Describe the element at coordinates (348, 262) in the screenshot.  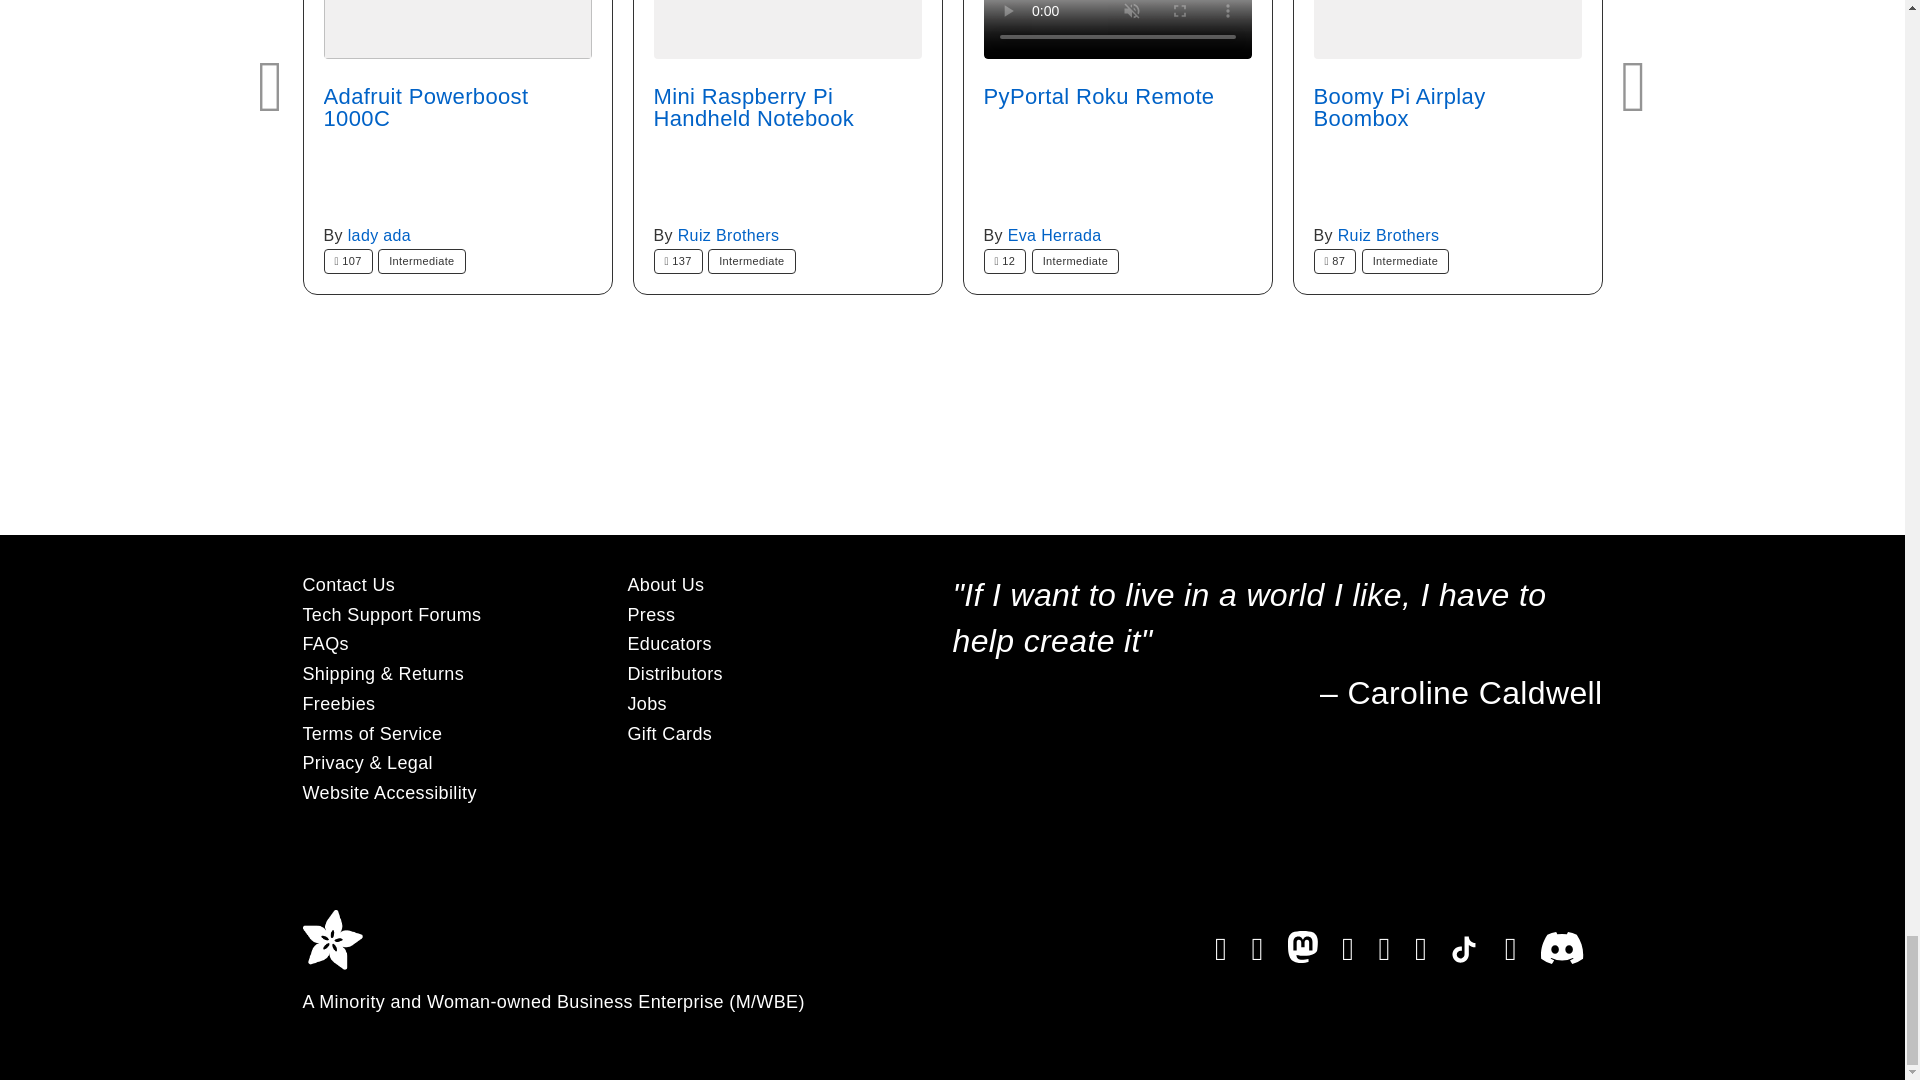
I see `Saves` at that location.